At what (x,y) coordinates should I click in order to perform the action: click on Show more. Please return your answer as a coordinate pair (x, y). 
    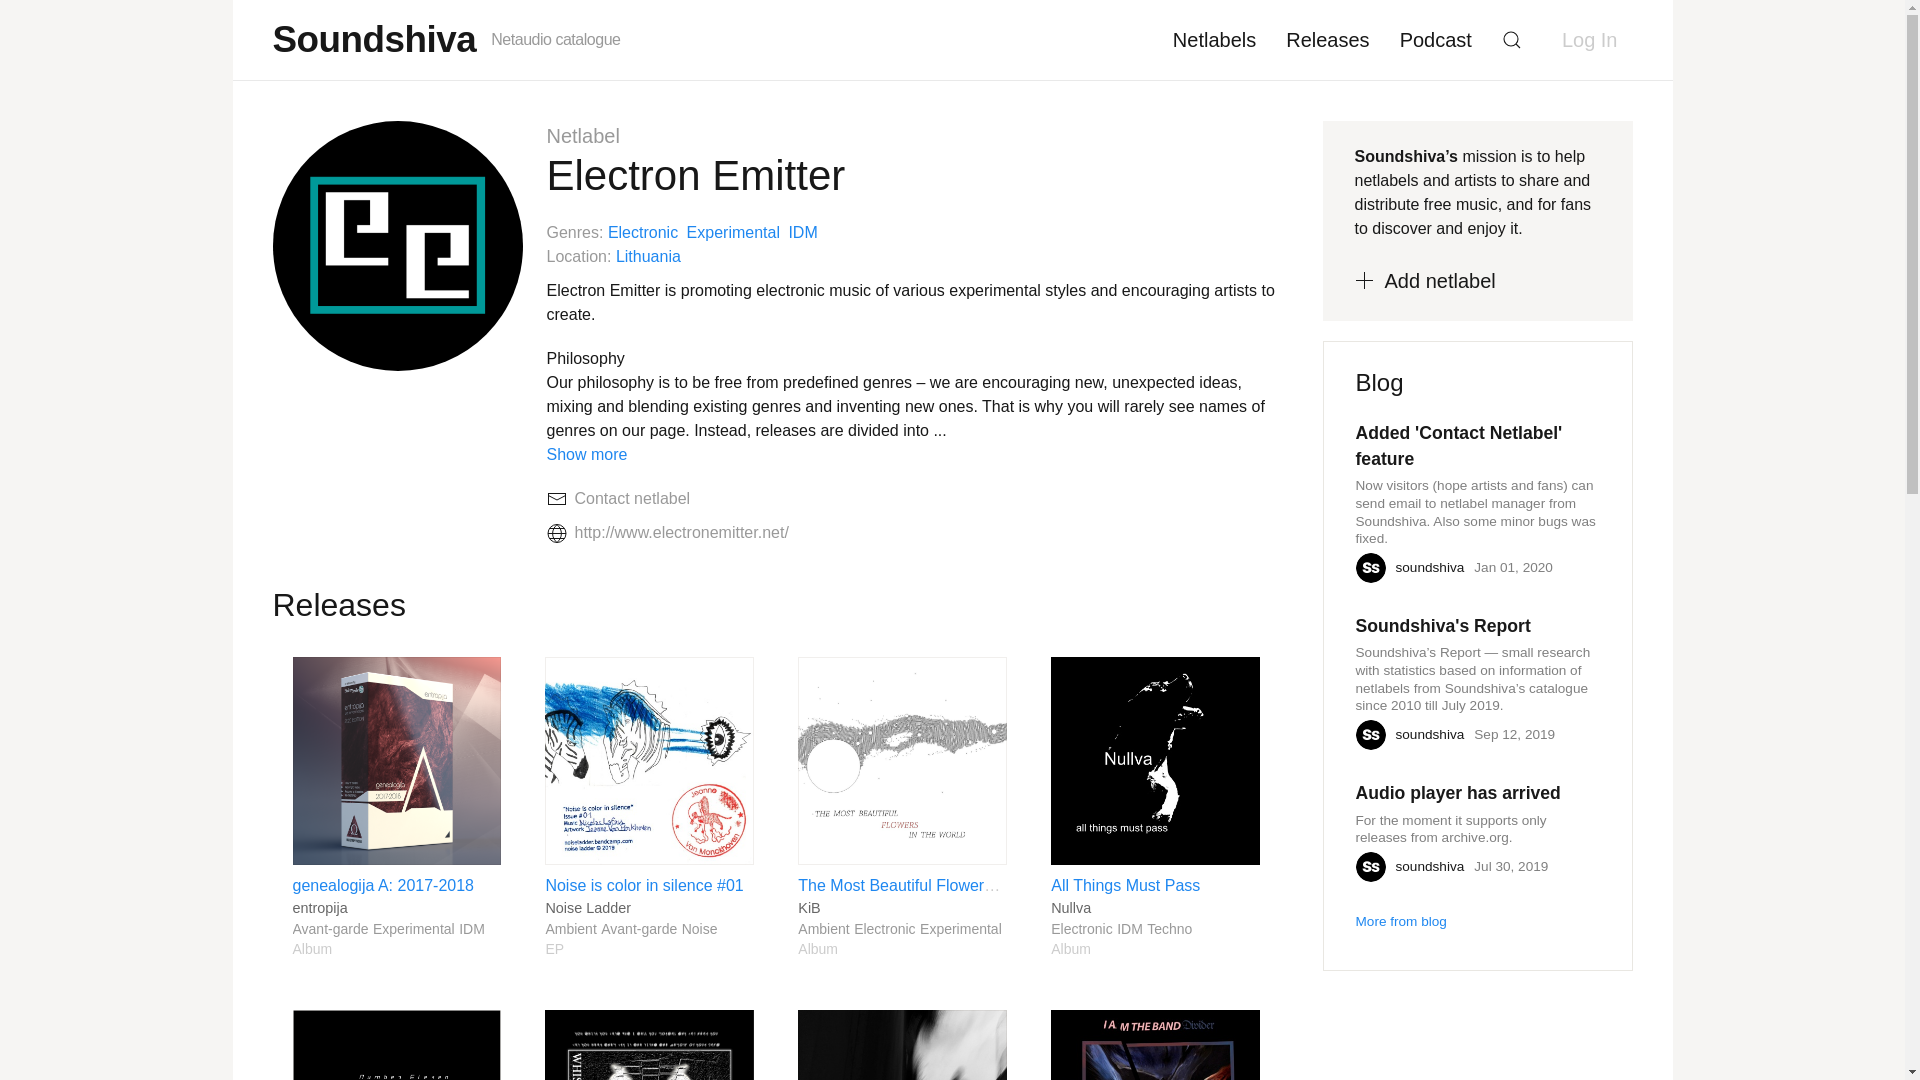
    Looking at the image, I should click on (586, 454).